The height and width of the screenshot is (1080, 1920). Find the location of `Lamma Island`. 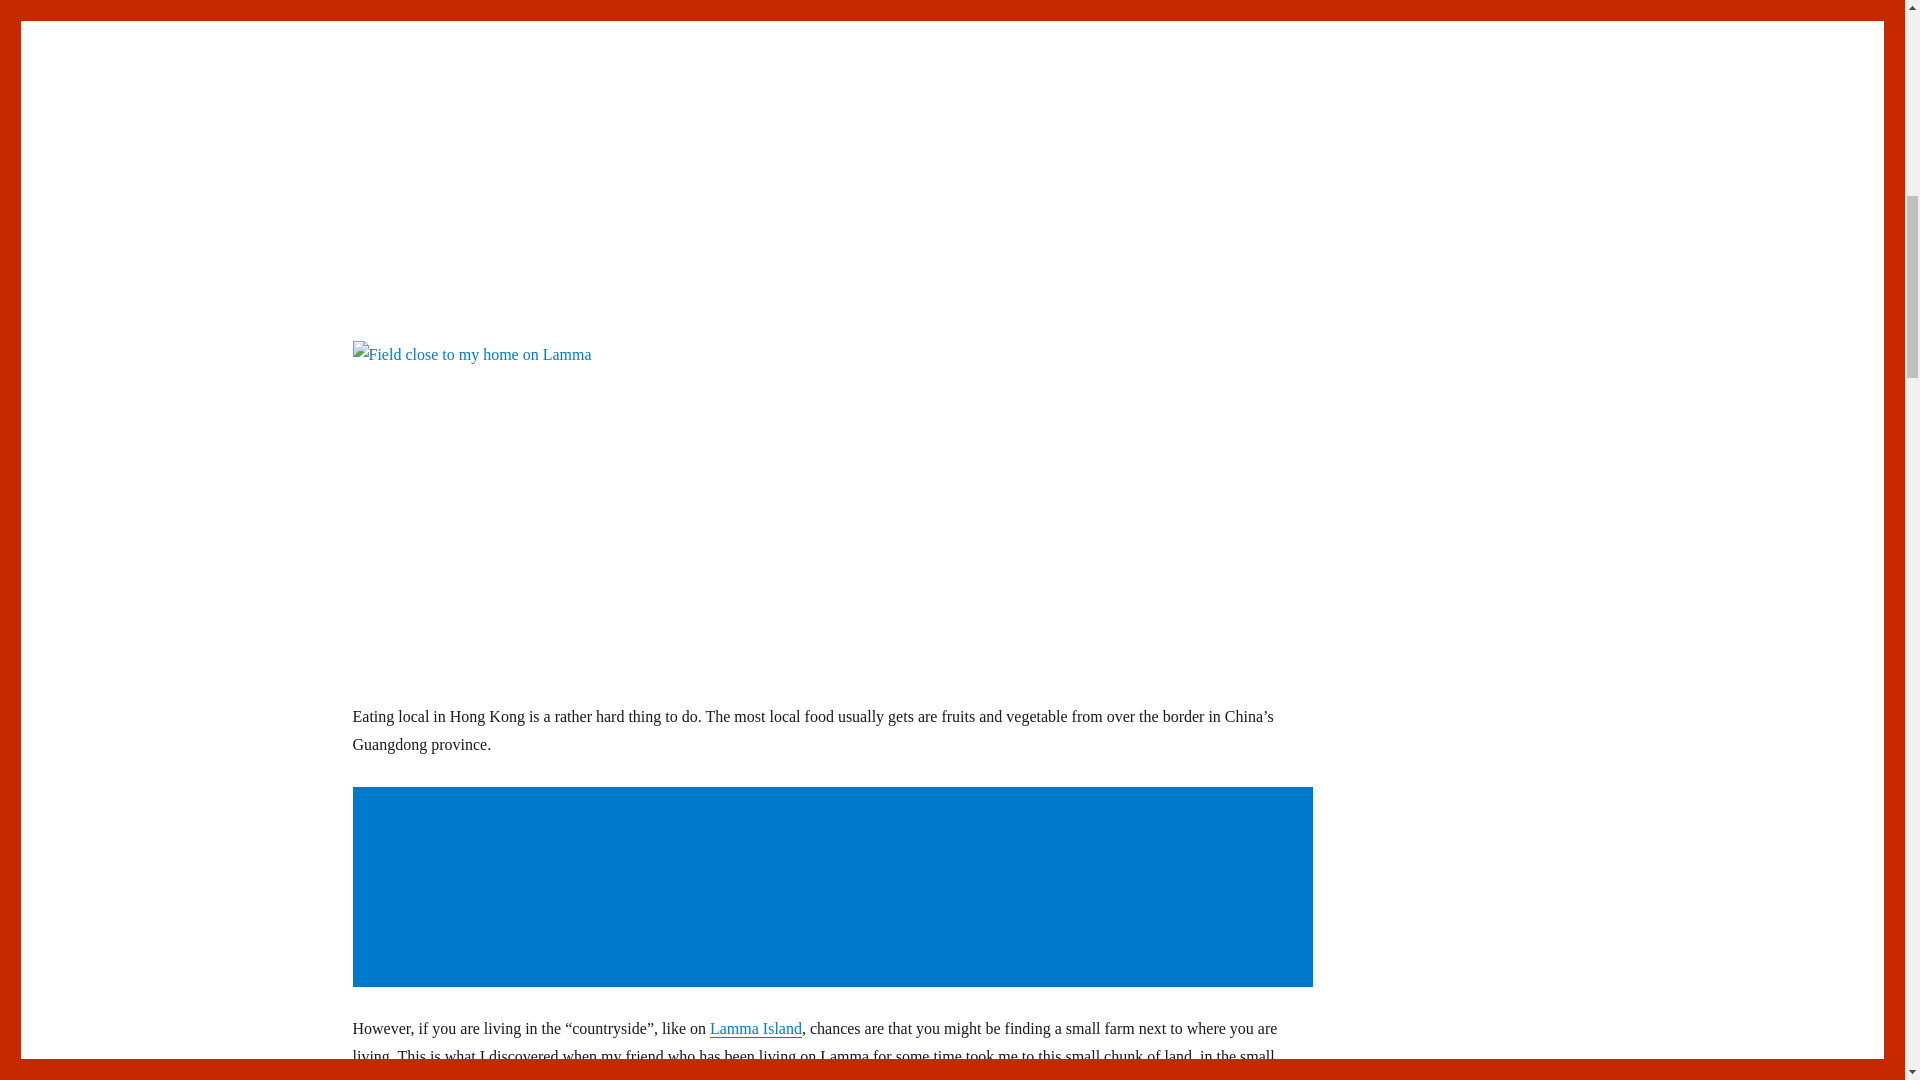

Lamma Island is located at coordinates (756, 1028).